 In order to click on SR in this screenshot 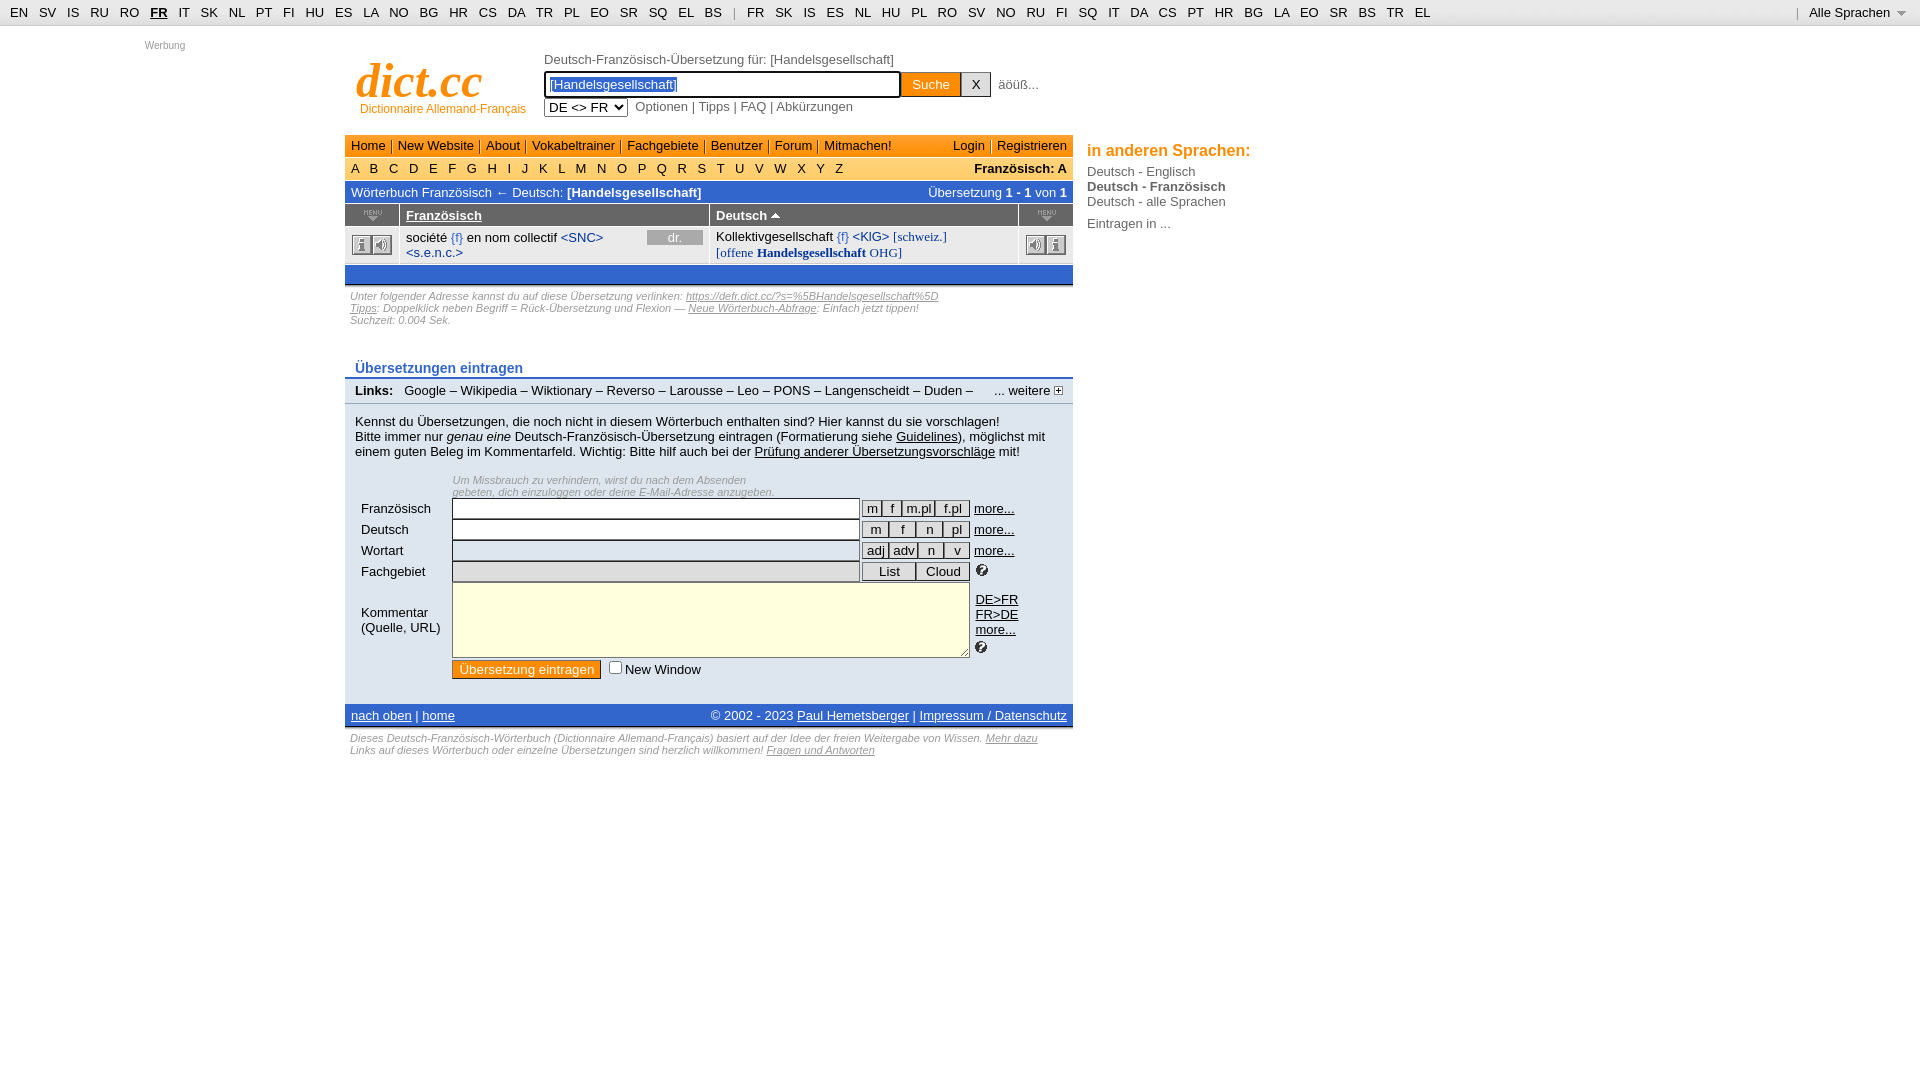, I will do `click(1339, 12)`.